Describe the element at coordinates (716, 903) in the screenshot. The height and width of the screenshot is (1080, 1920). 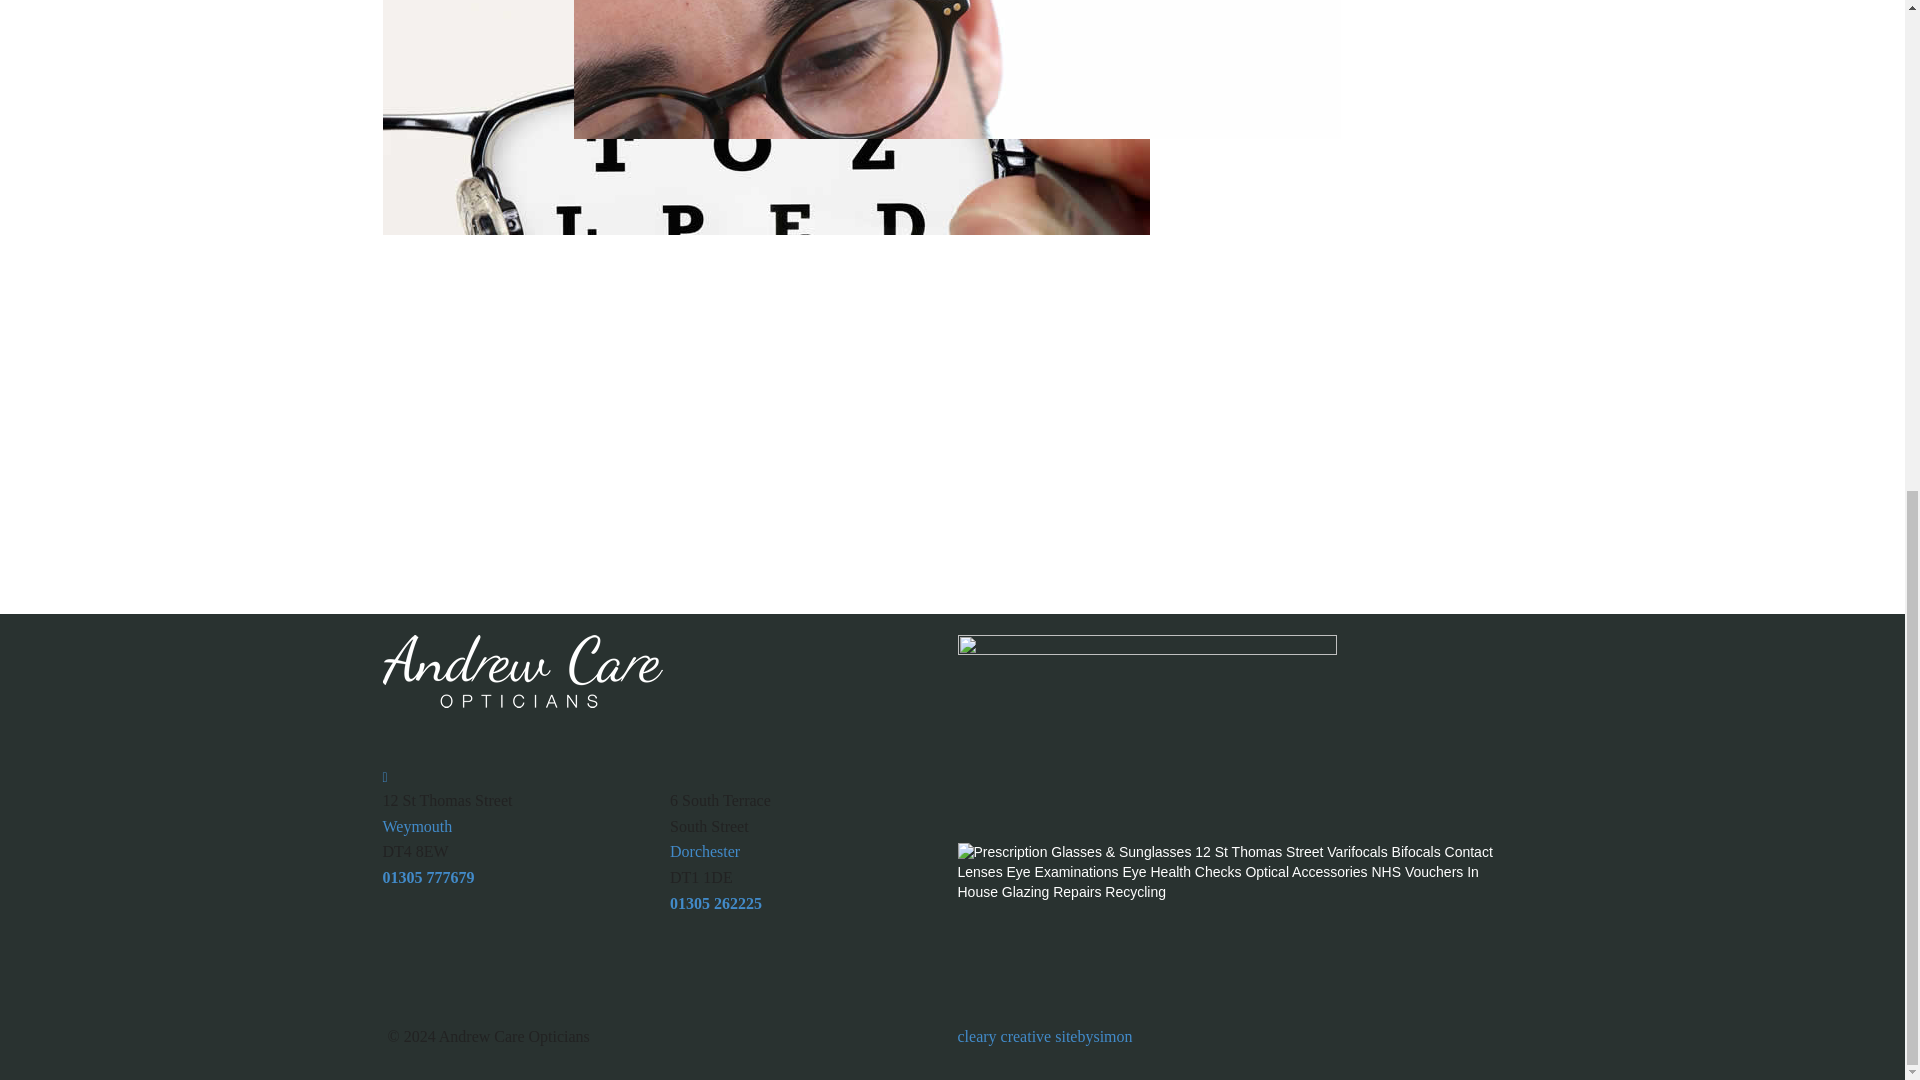
I see `01305 262225` at that location.